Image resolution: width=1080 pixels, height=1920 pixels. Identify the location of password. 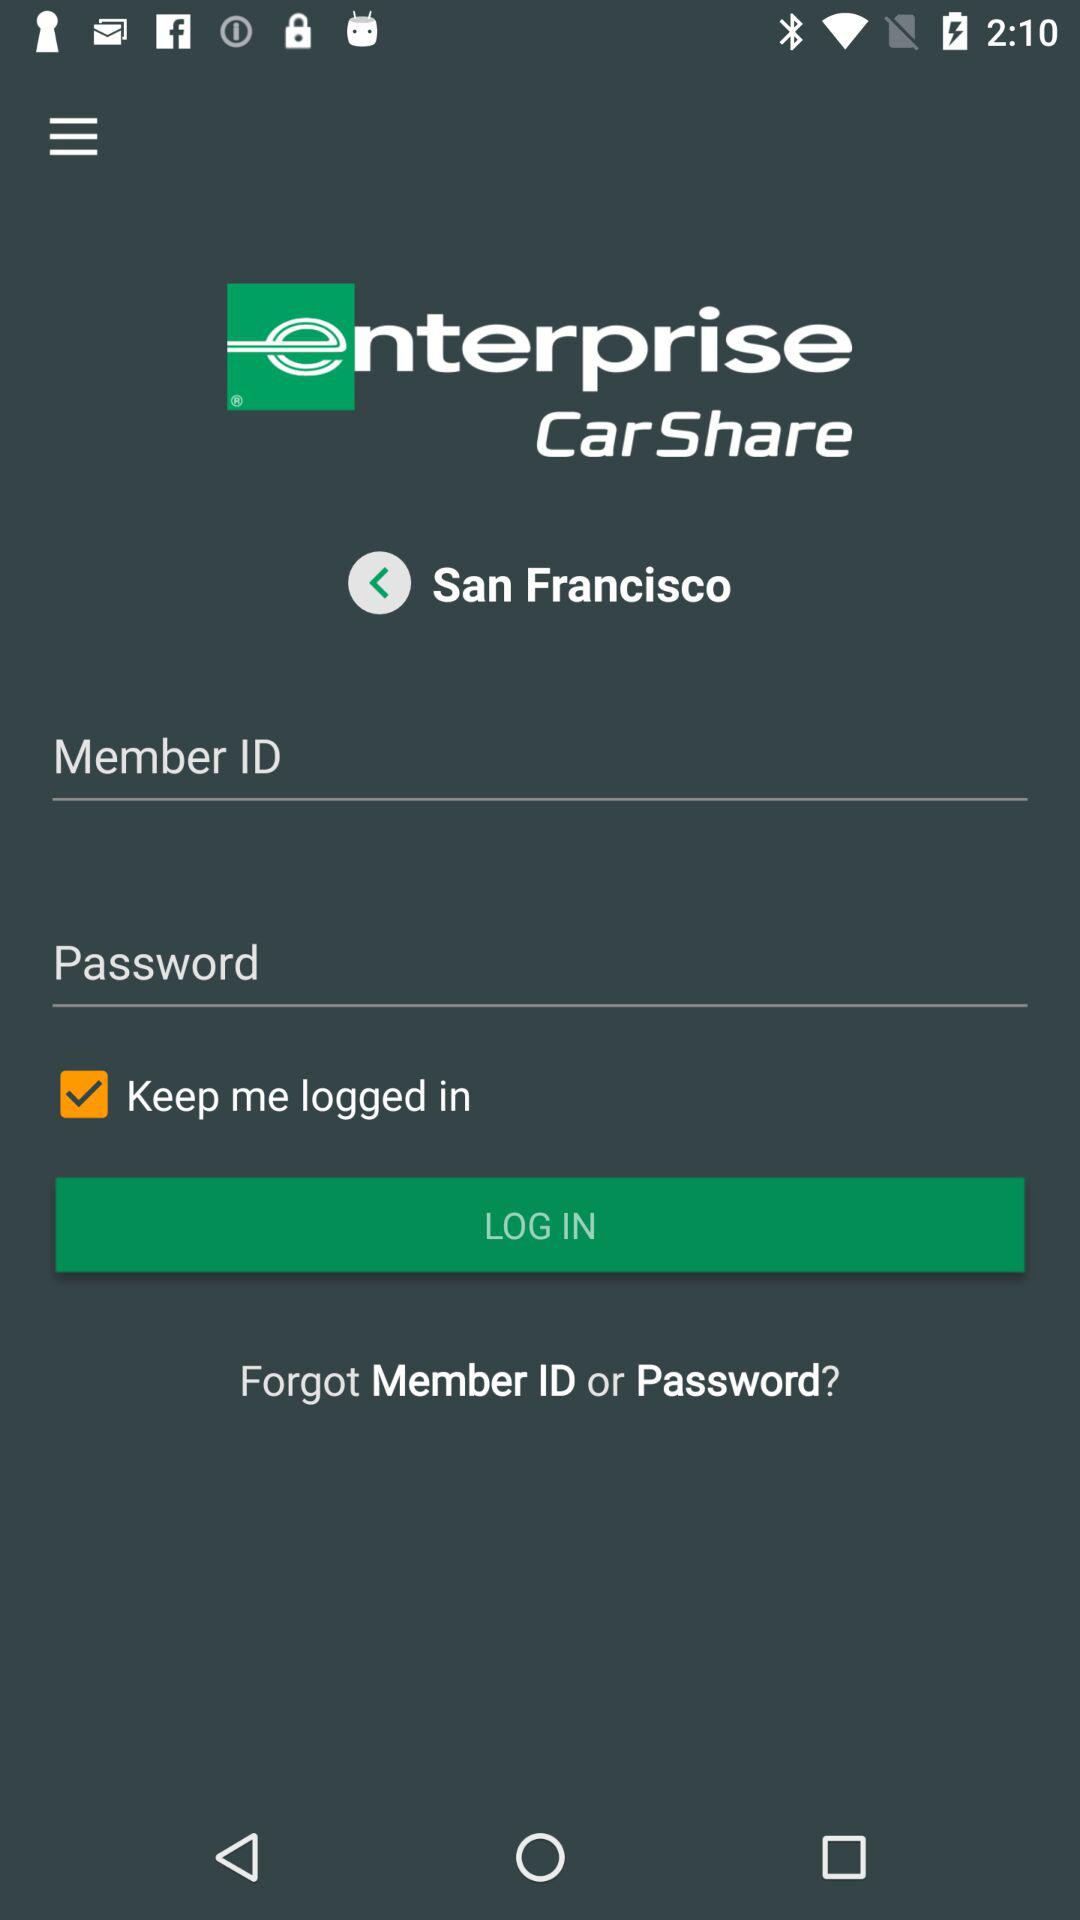
(540, 964).